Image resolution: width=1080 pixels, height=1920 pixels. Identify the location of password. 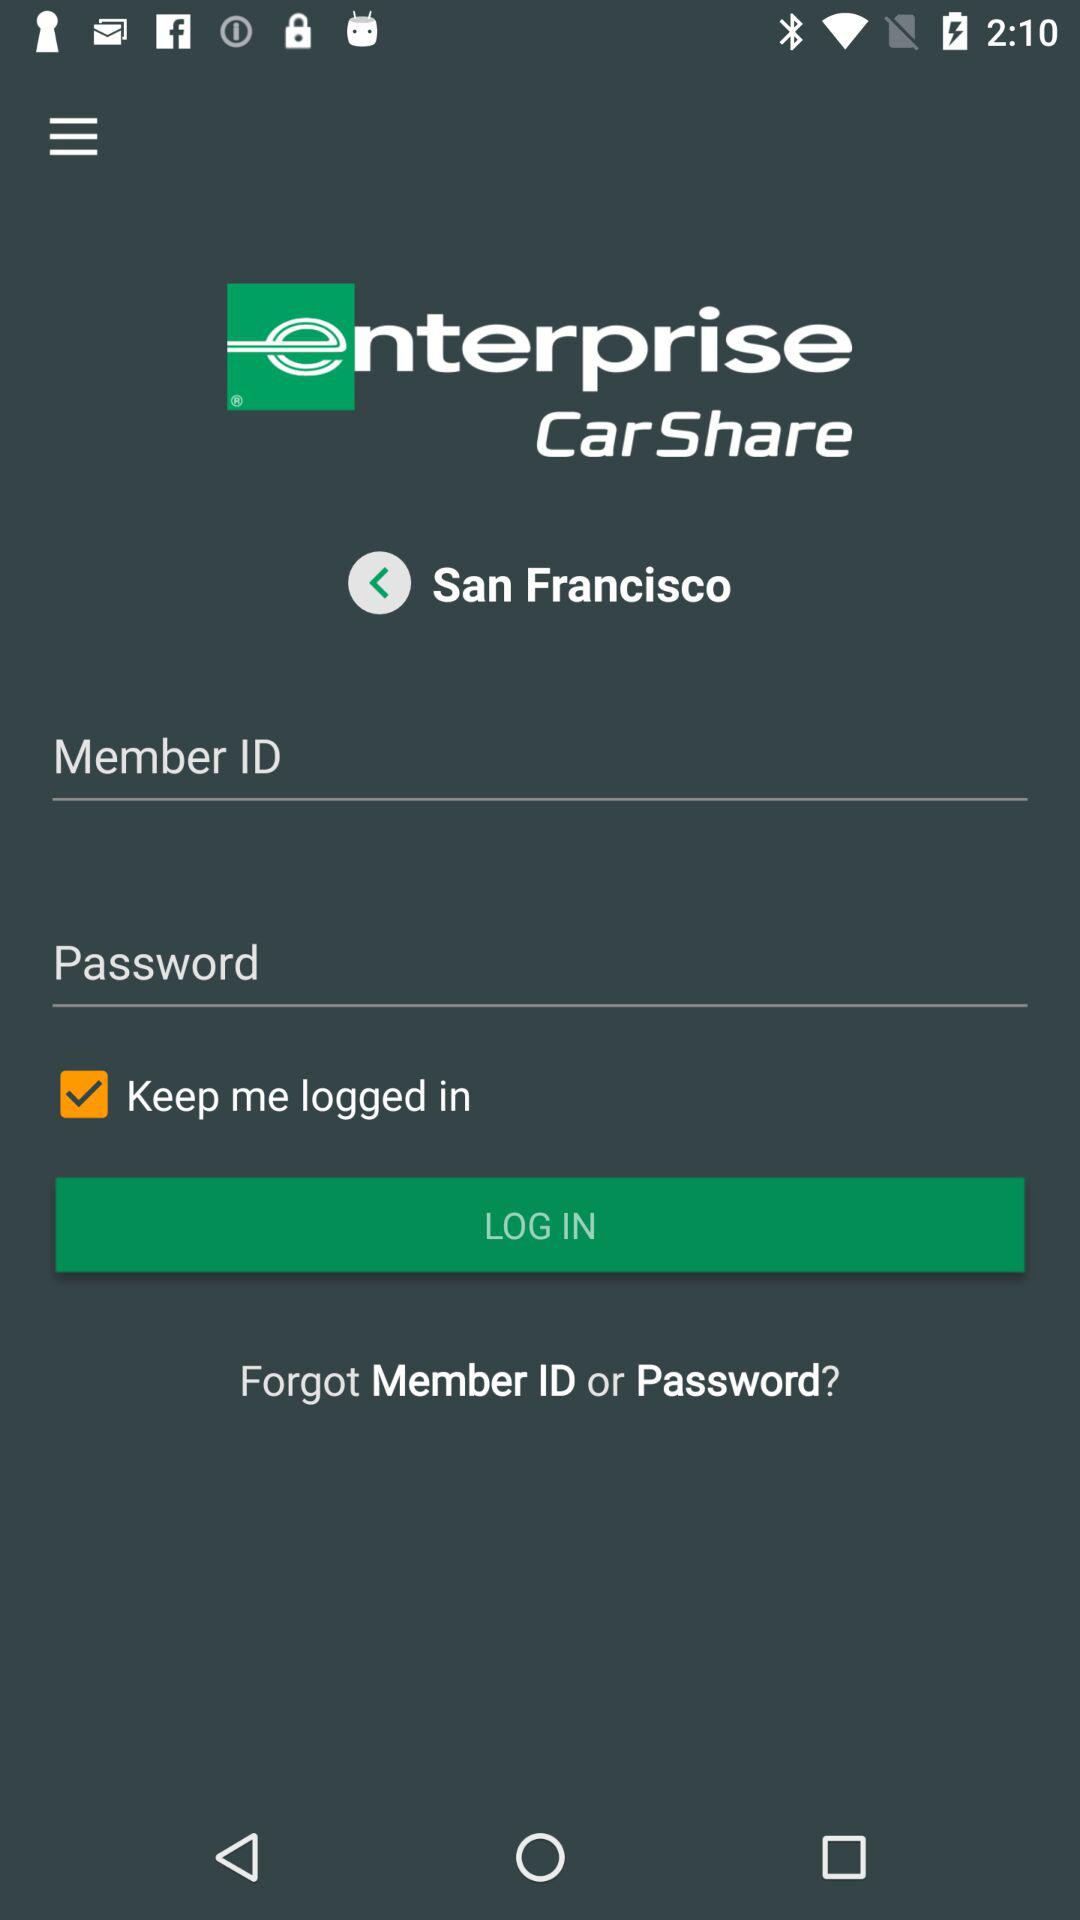
(540, 964).